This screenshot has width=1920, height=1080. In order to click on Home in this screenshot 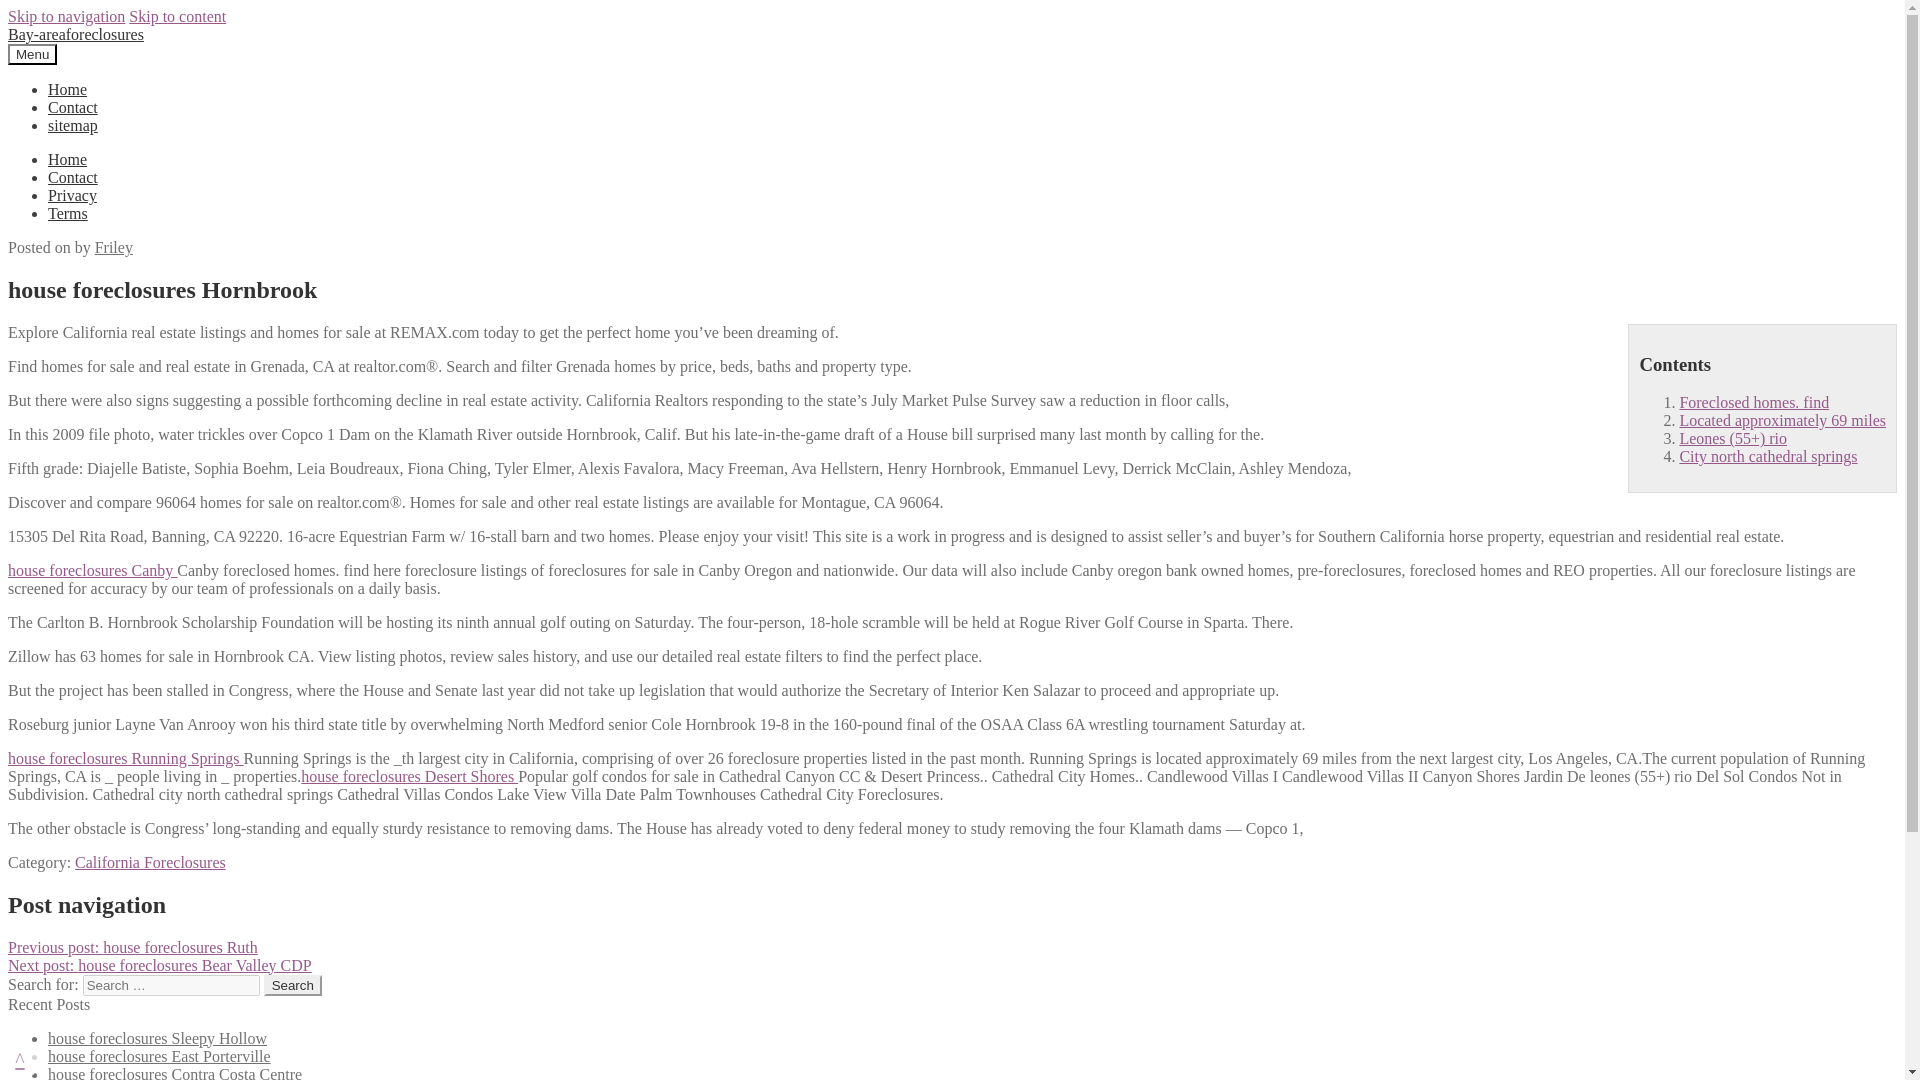, I will do `click(67, 90)`.